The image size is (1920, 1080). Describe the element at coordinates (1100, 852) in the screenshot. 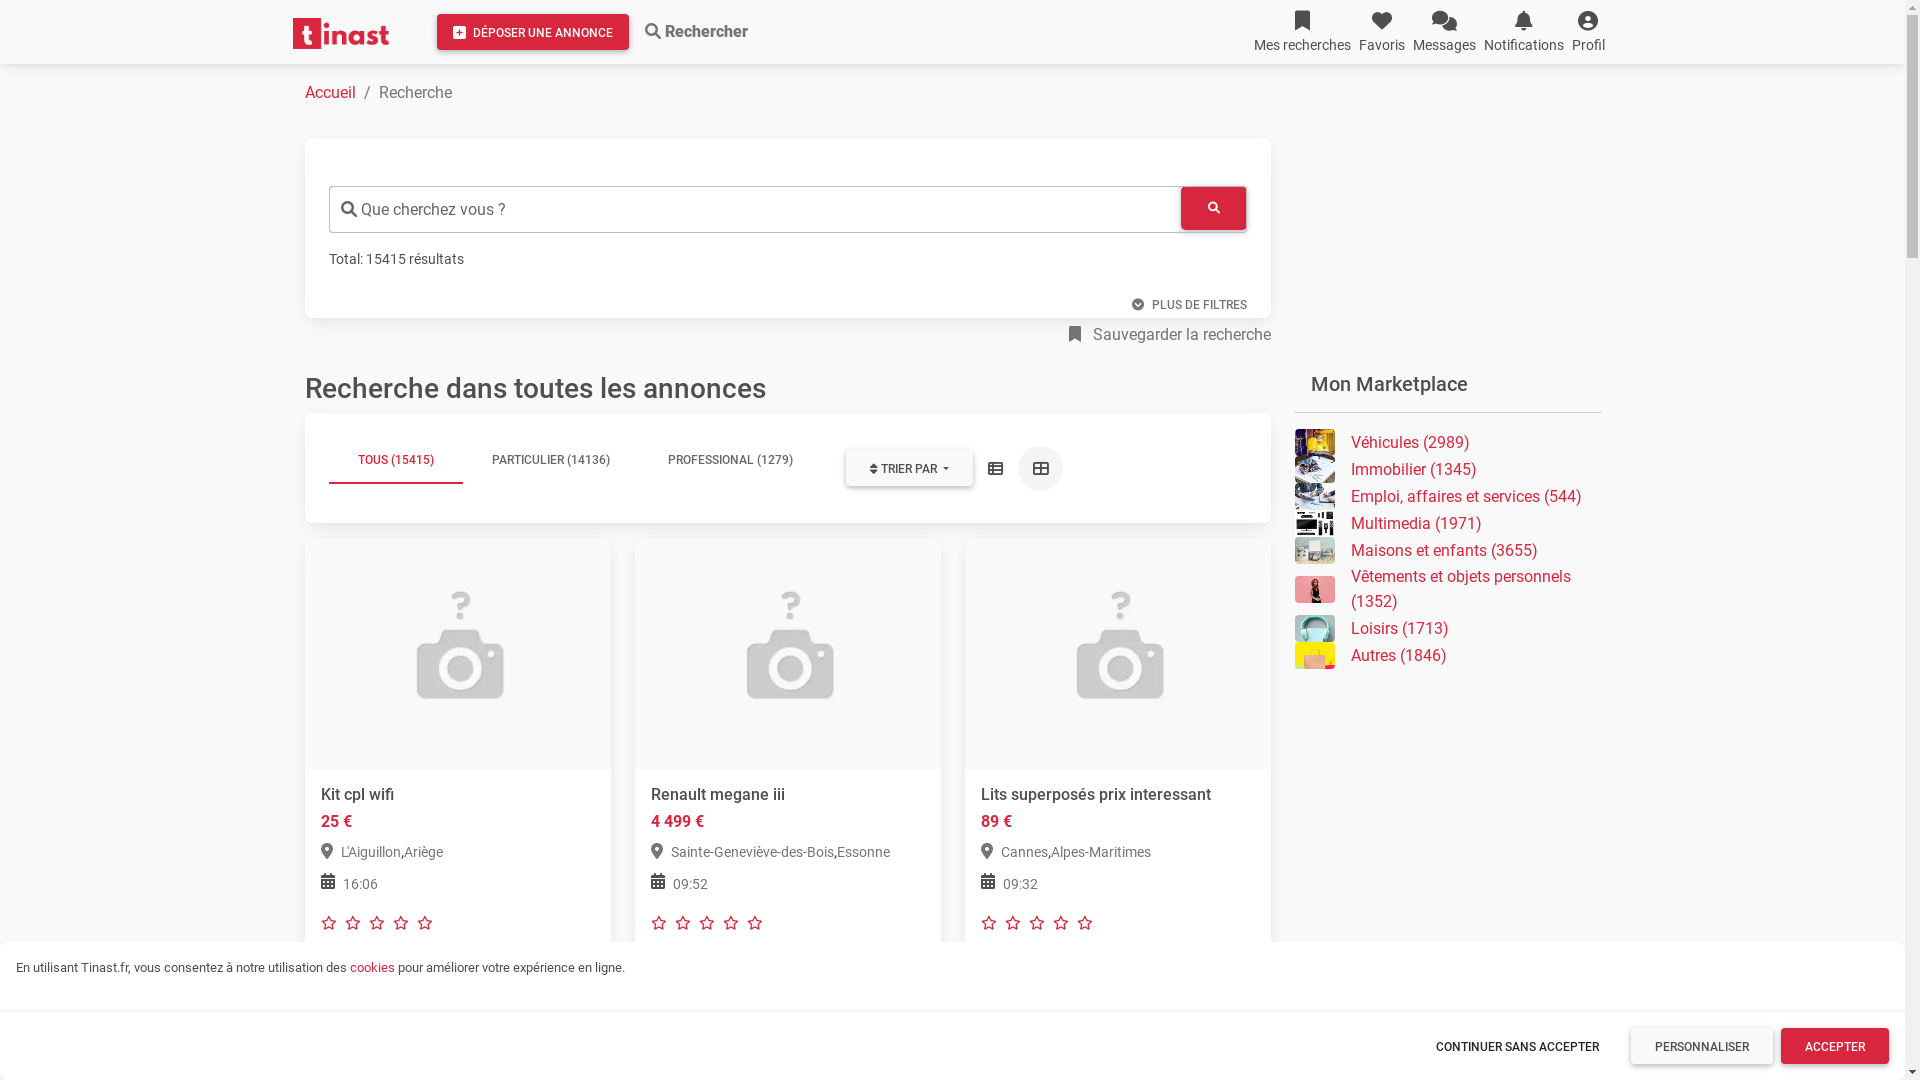

I see `Alpes-Maritimes` at that location.